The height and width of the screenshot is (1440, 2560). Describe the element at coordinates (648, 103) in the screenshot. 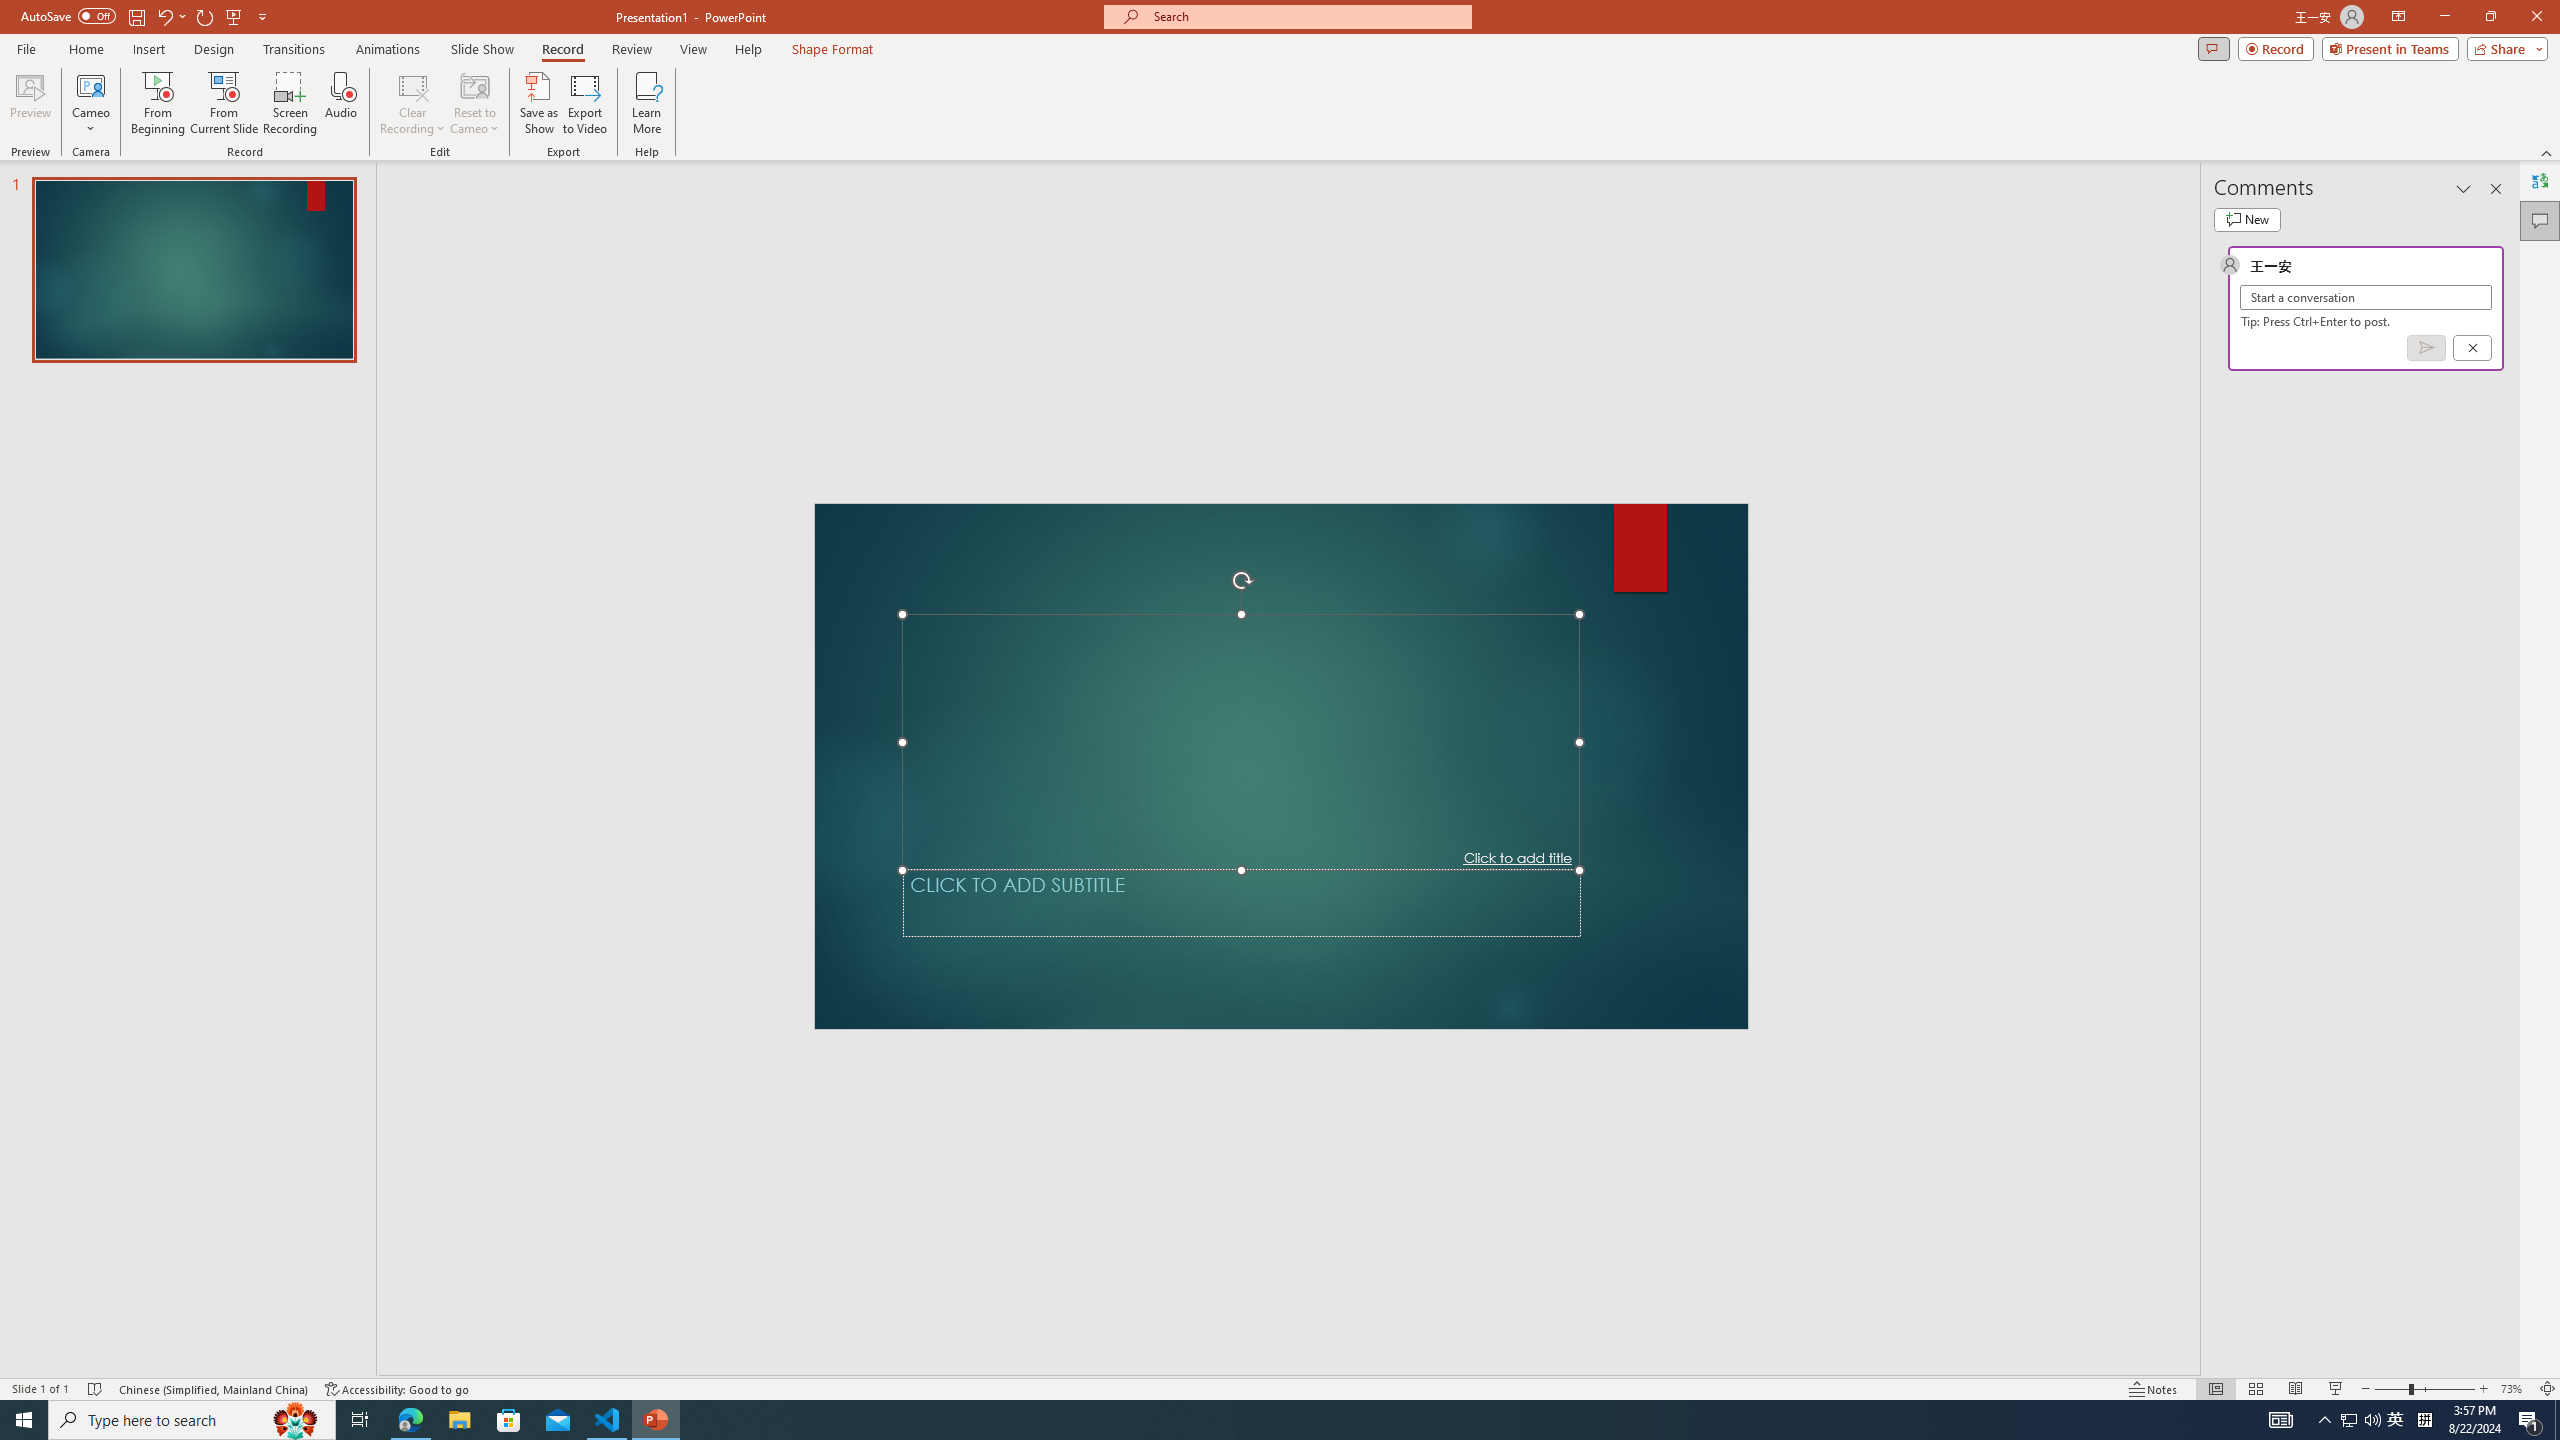

I see `Learn More` at that location.